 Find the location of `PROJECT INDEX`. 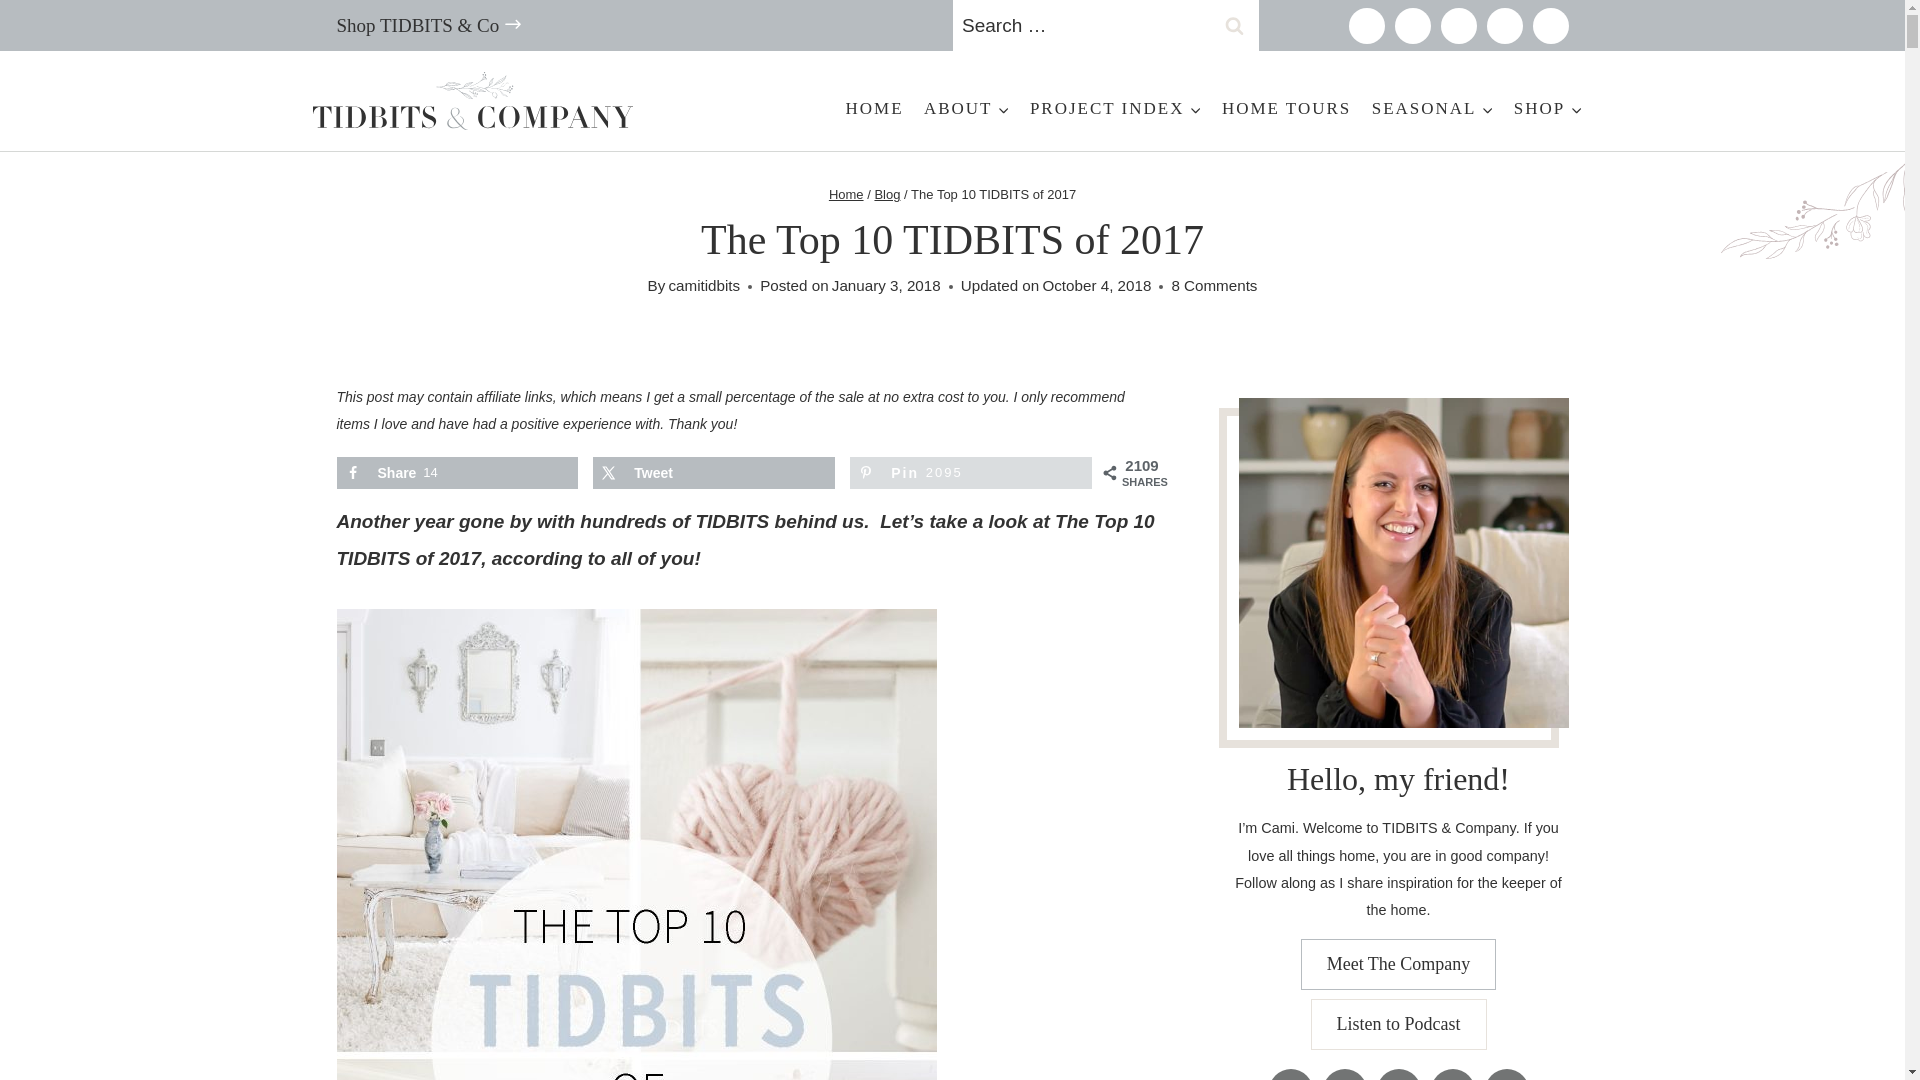

PROJECT INDEX is located at coordinates (1115, 108).